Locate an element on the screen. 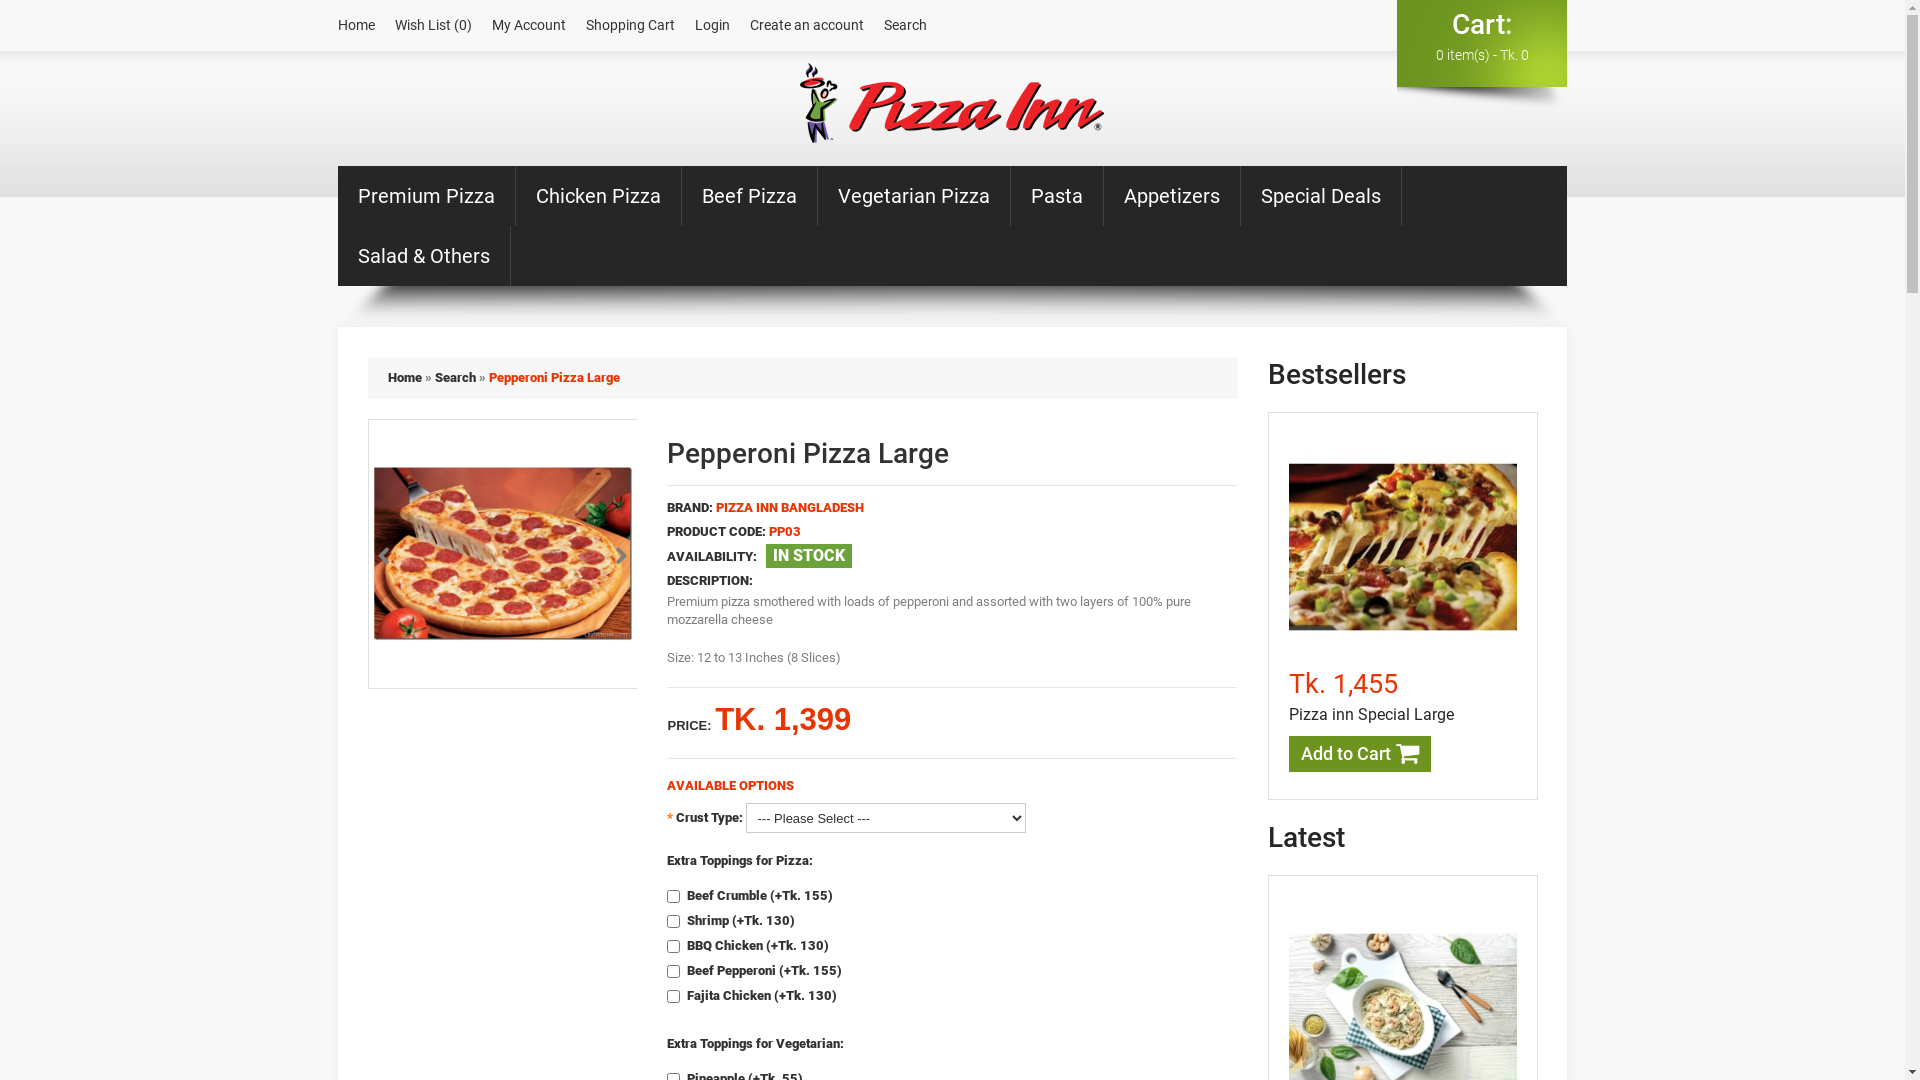  Shopping Cart is located at coordinates (630, 26).